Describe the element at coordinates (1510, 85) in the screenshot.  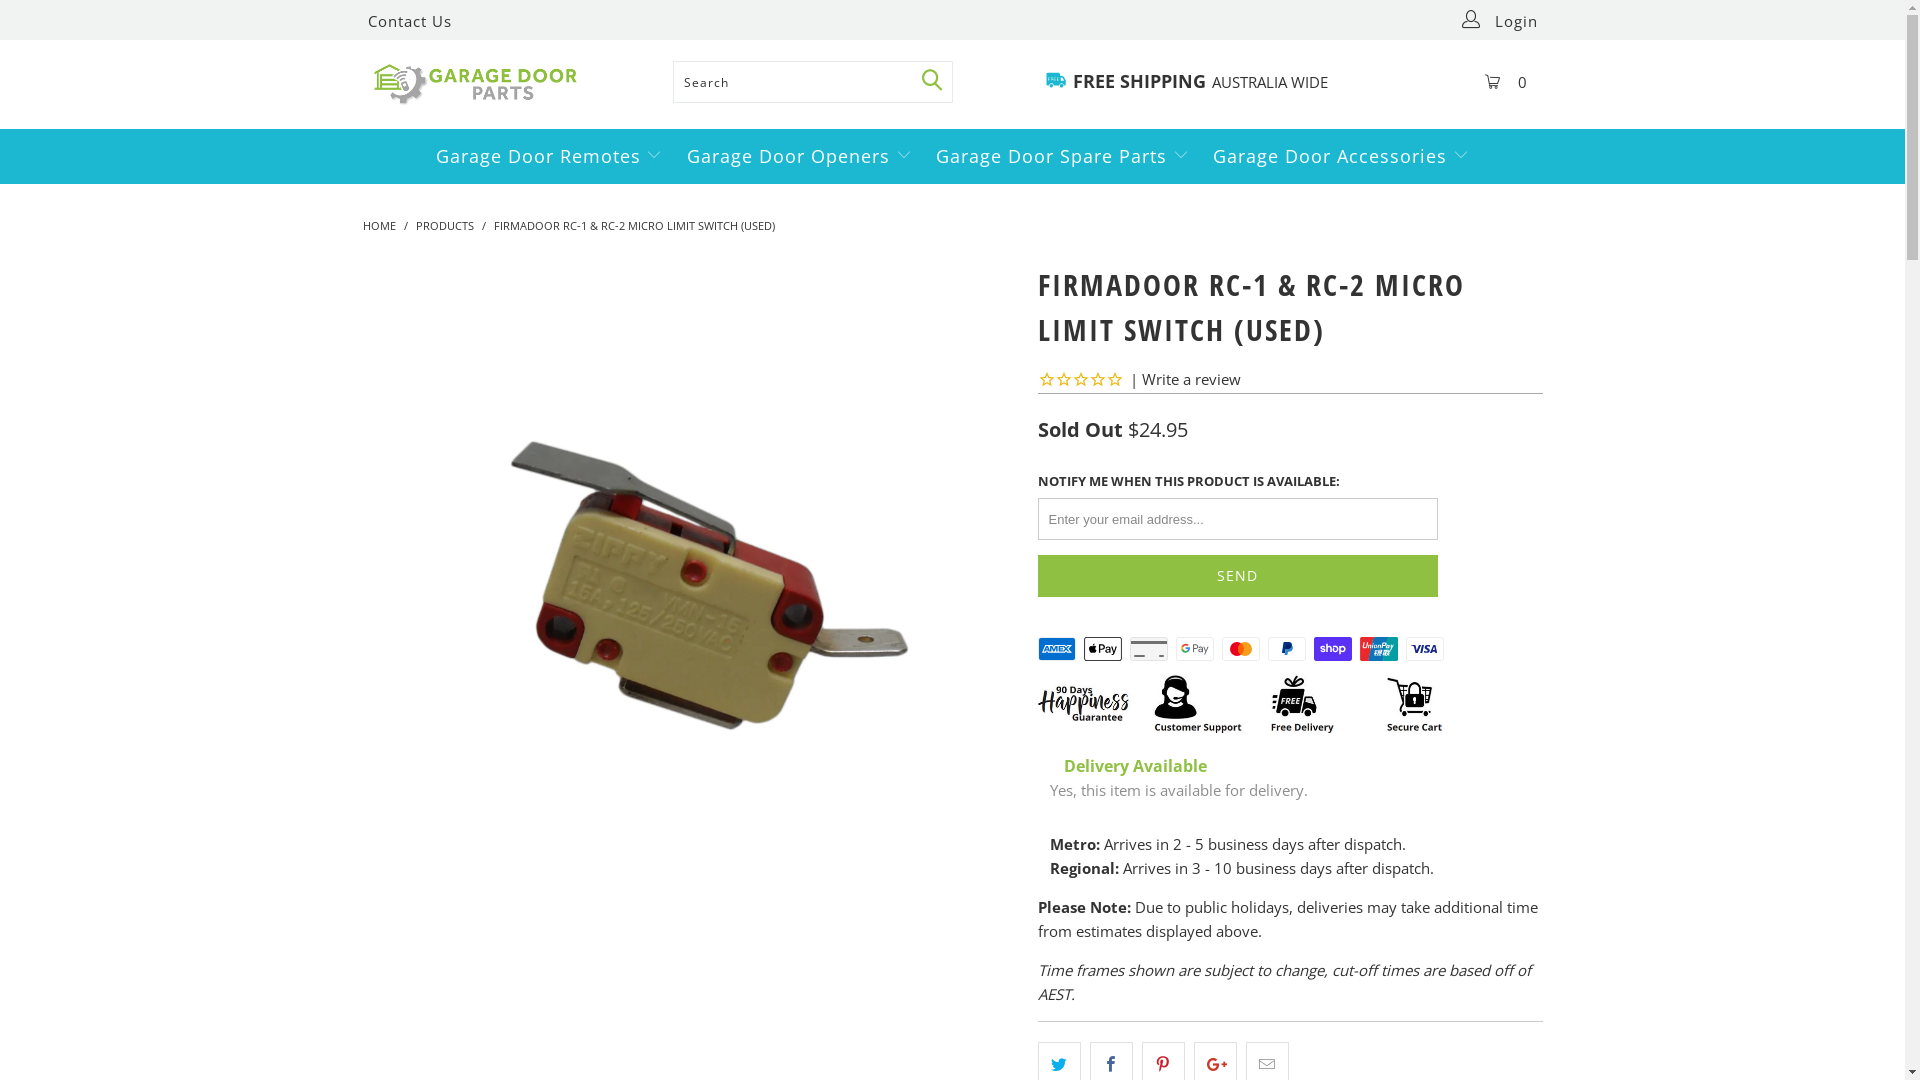
I see `0` at that location.